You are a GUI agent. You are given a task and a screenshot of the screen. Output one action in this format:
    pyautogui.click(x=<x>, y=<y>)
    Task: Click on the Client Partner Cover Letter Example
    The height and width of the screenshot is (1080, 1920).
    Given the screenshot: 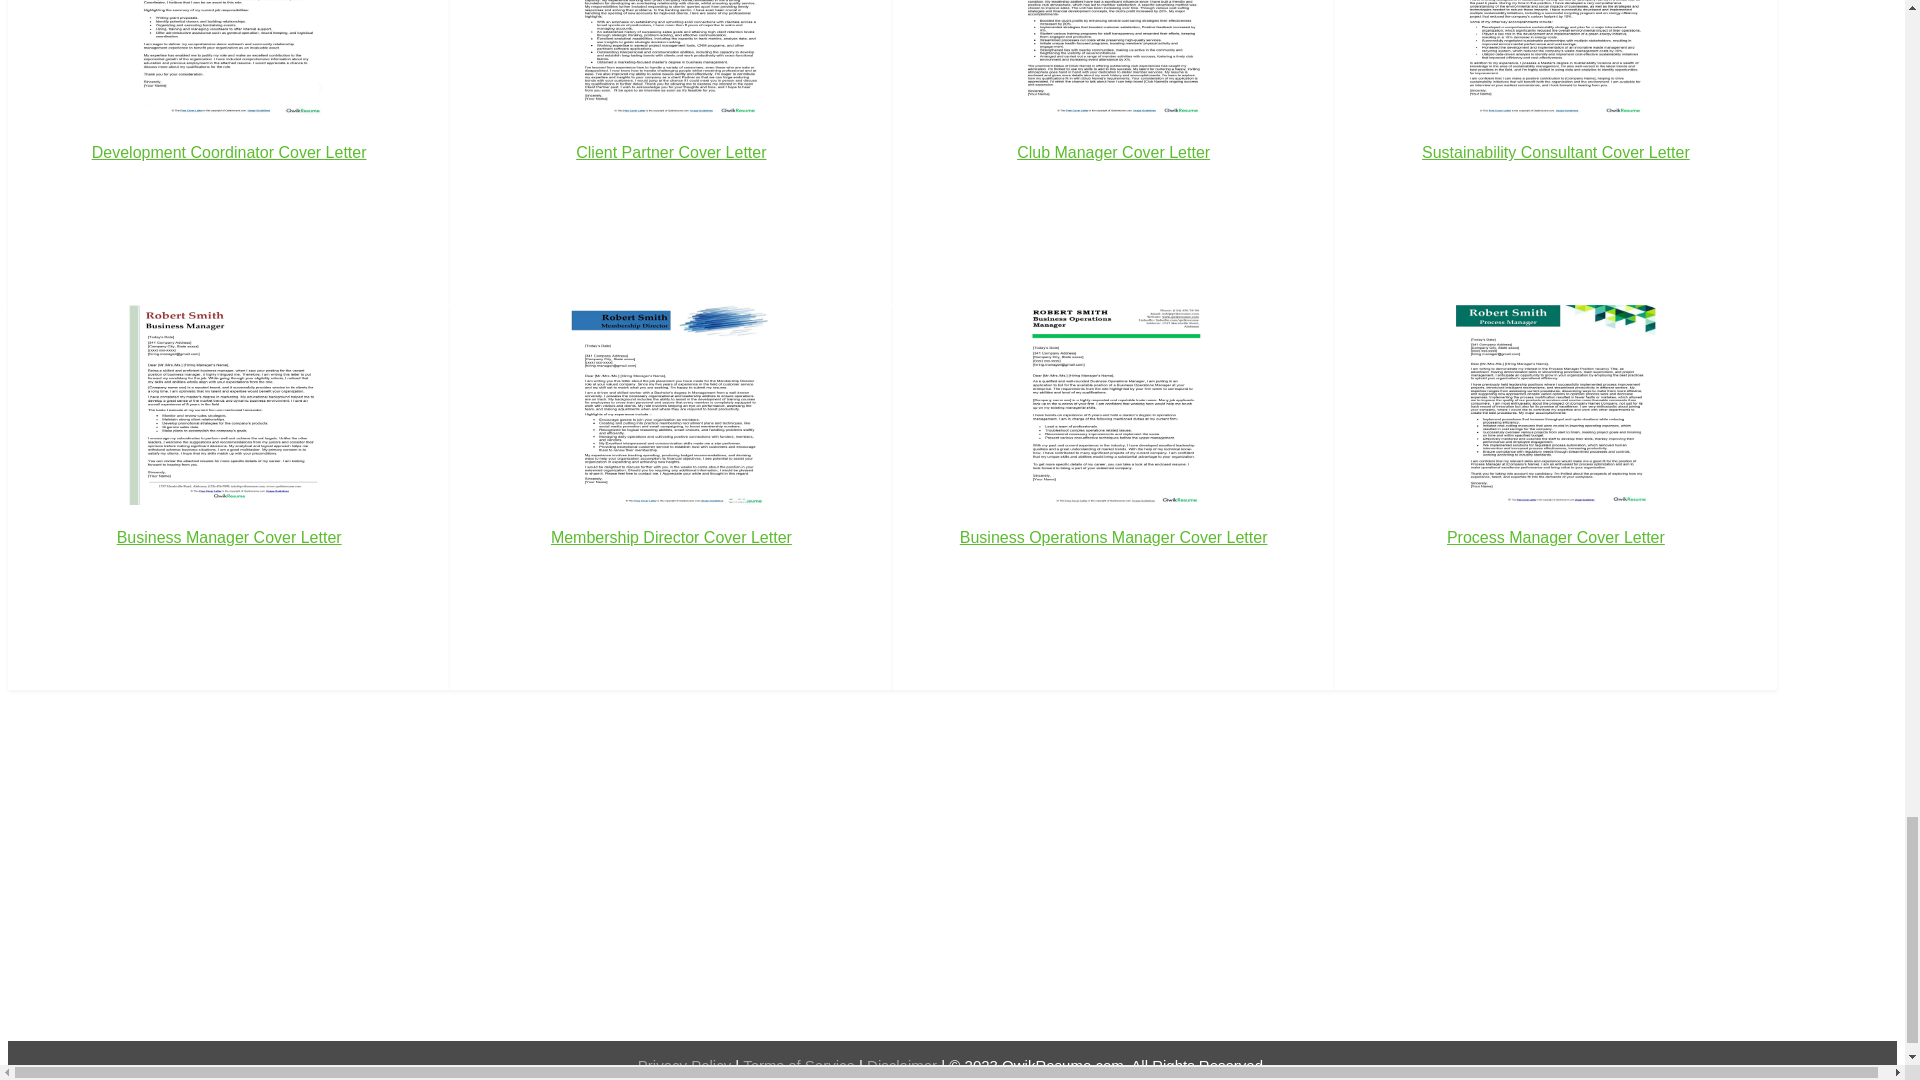 What is the action you would take?
    pyautogui.click(x=670, y=60)
    